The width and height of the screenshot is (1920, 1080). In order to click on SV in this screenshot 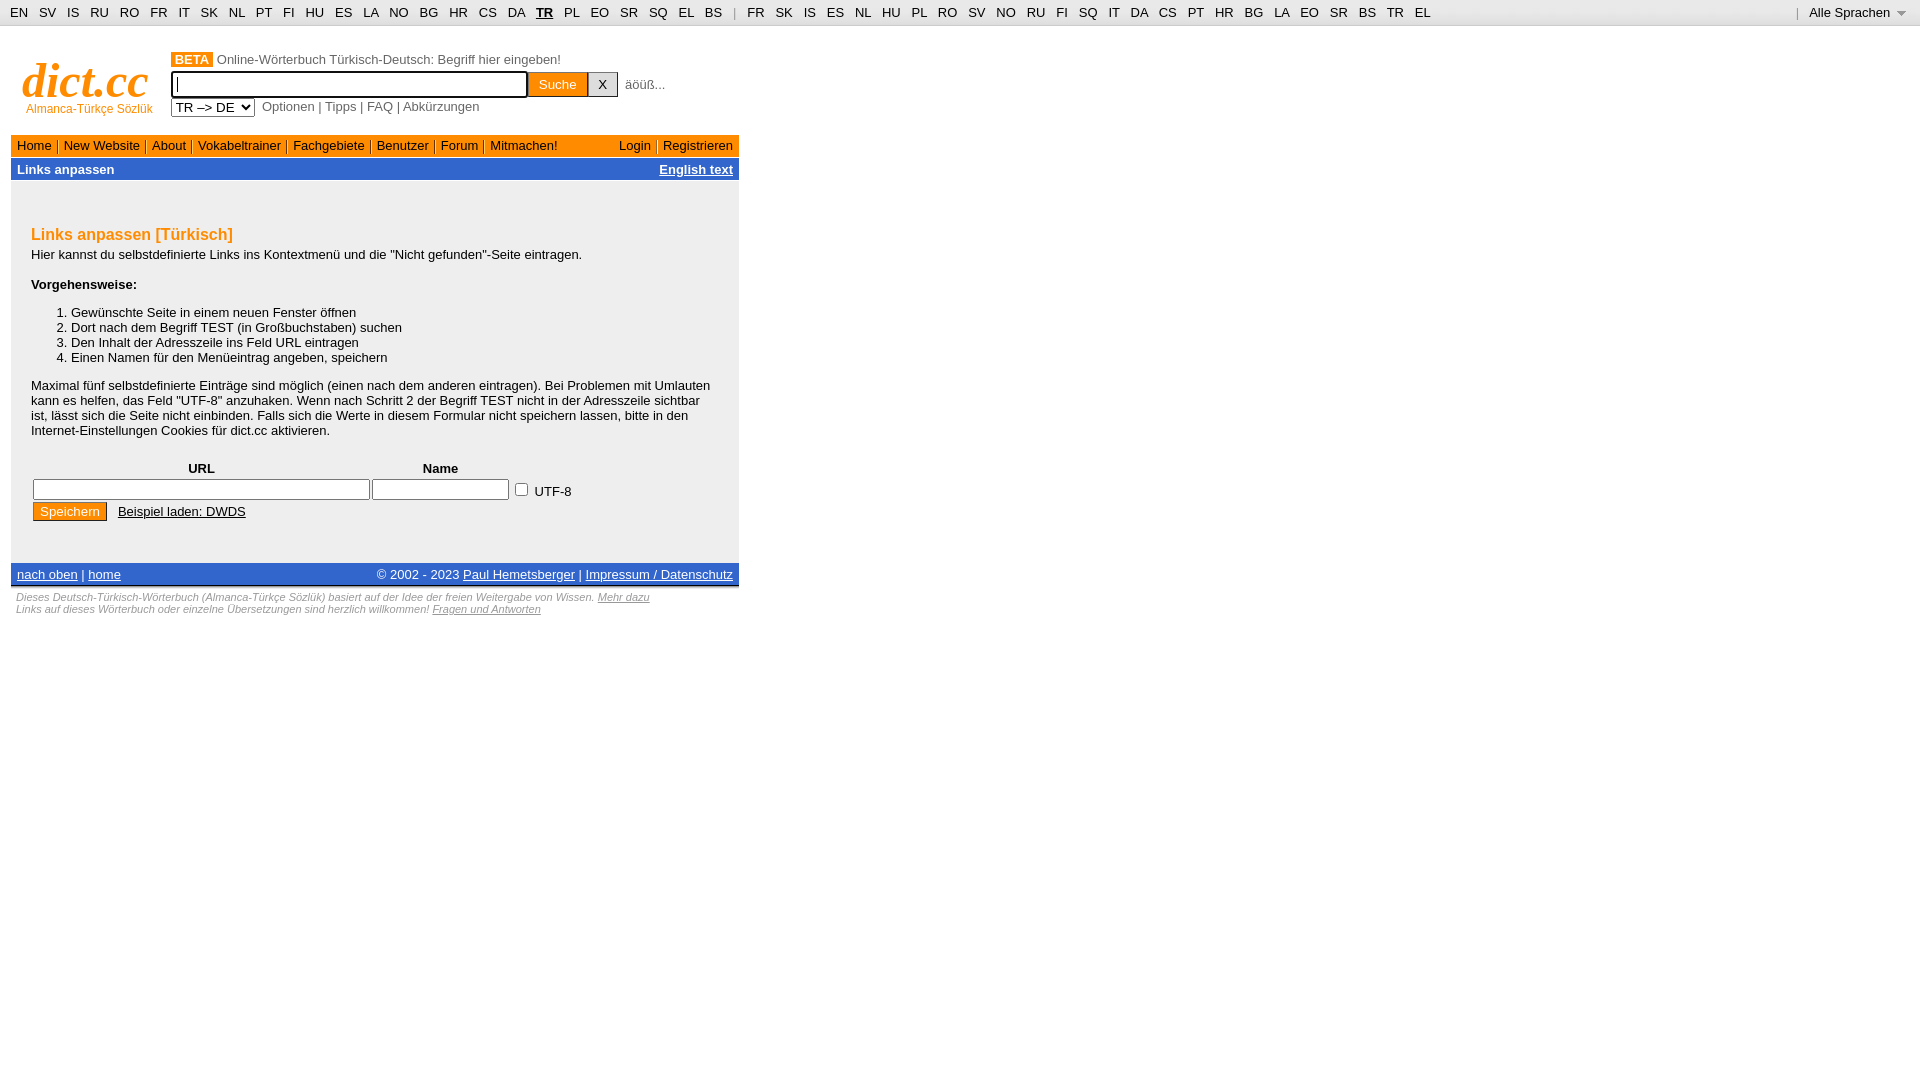, I will do `click(976, 12)`.